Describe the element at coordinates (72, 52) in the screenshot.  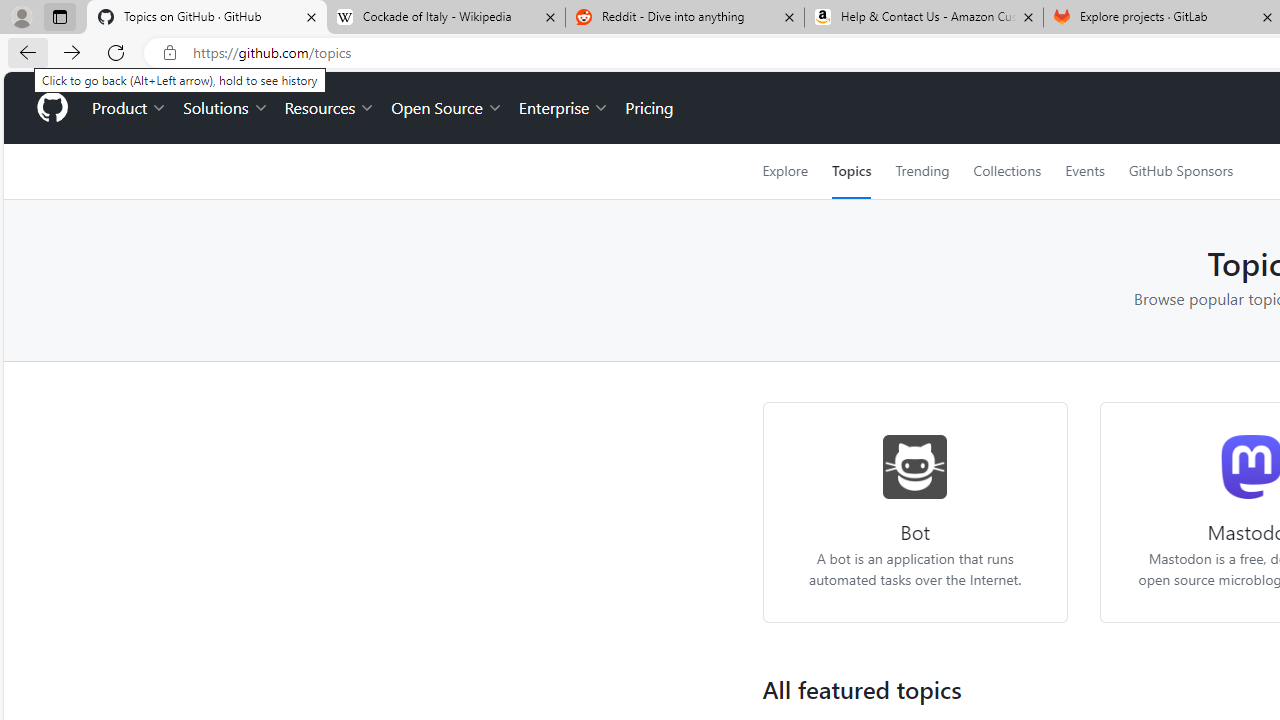
I see `Forward` at that location.